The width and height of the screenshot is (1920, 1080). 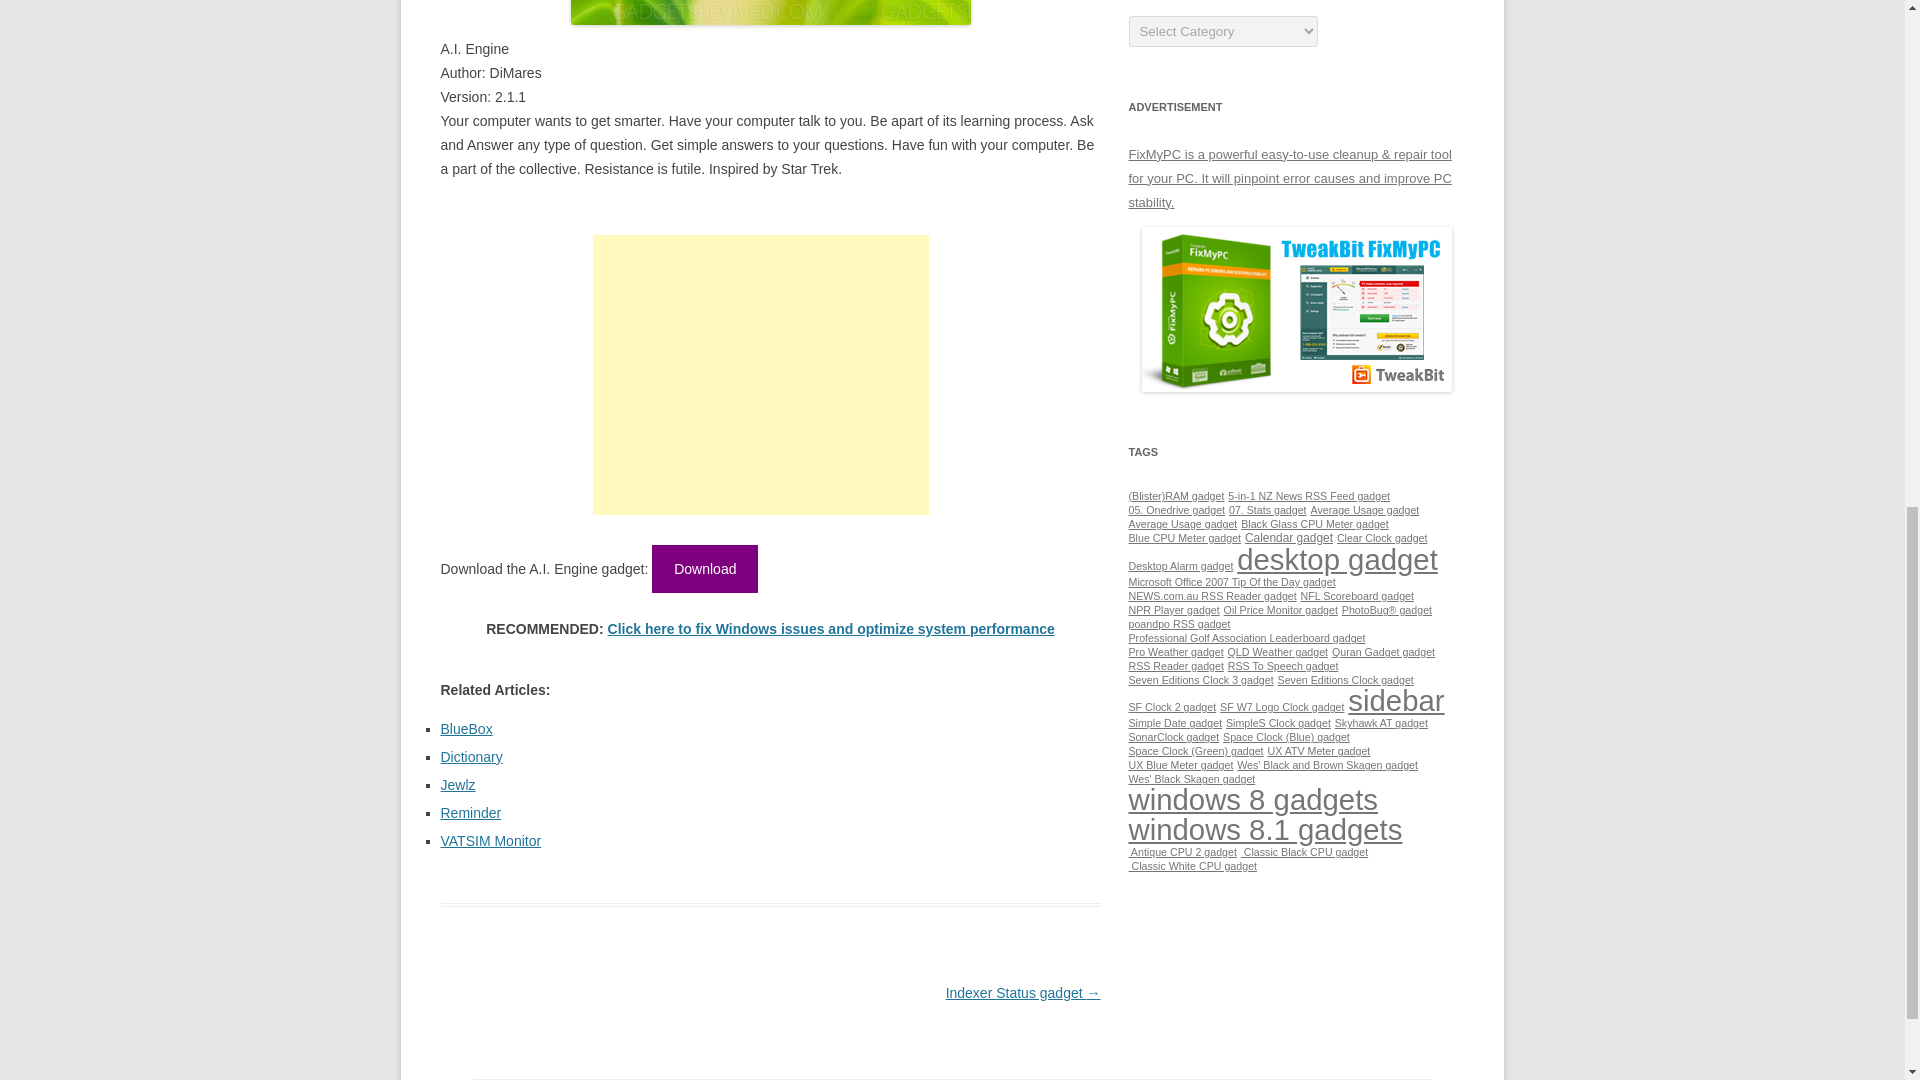 What do you see at coordinates (470, 812) in the screenshot?
I see `Reminder` at bounding box center [470, 812].